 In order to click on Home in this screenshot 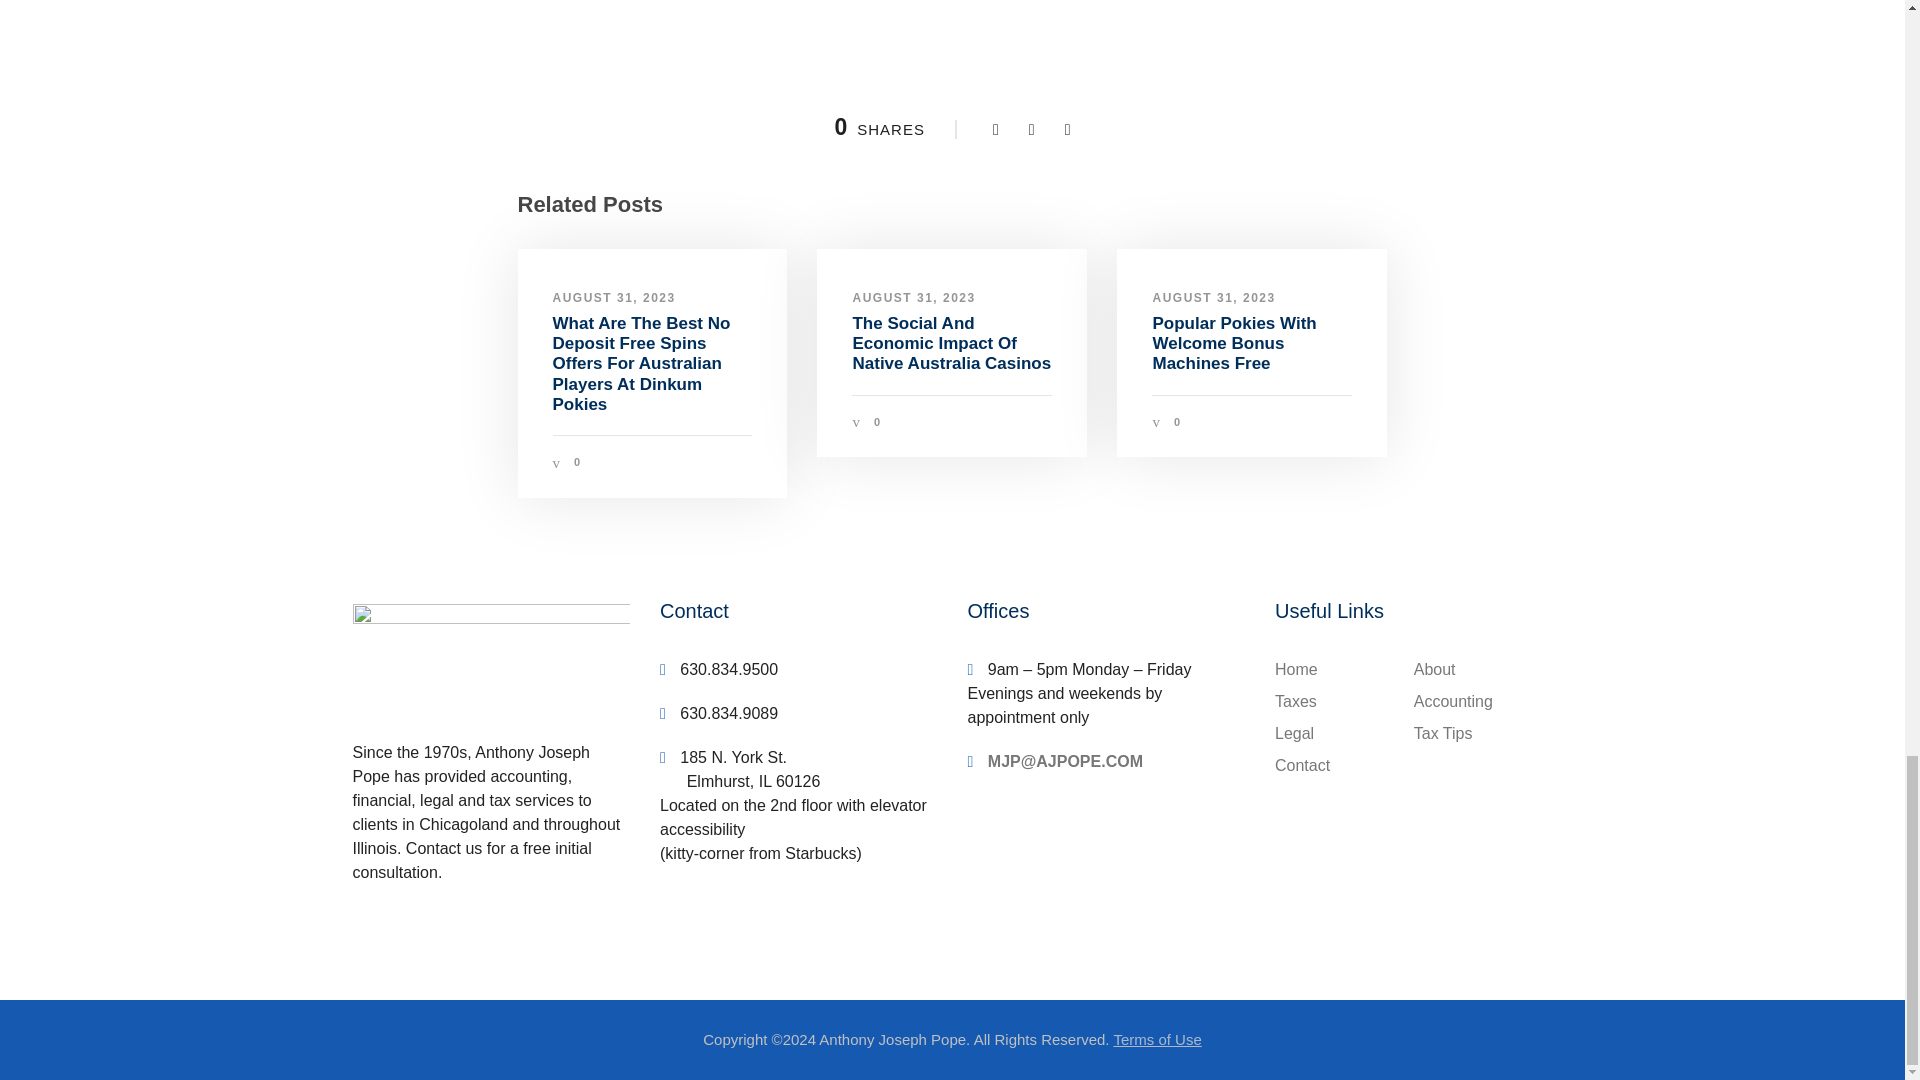, I will do `click(1296, 669)`.